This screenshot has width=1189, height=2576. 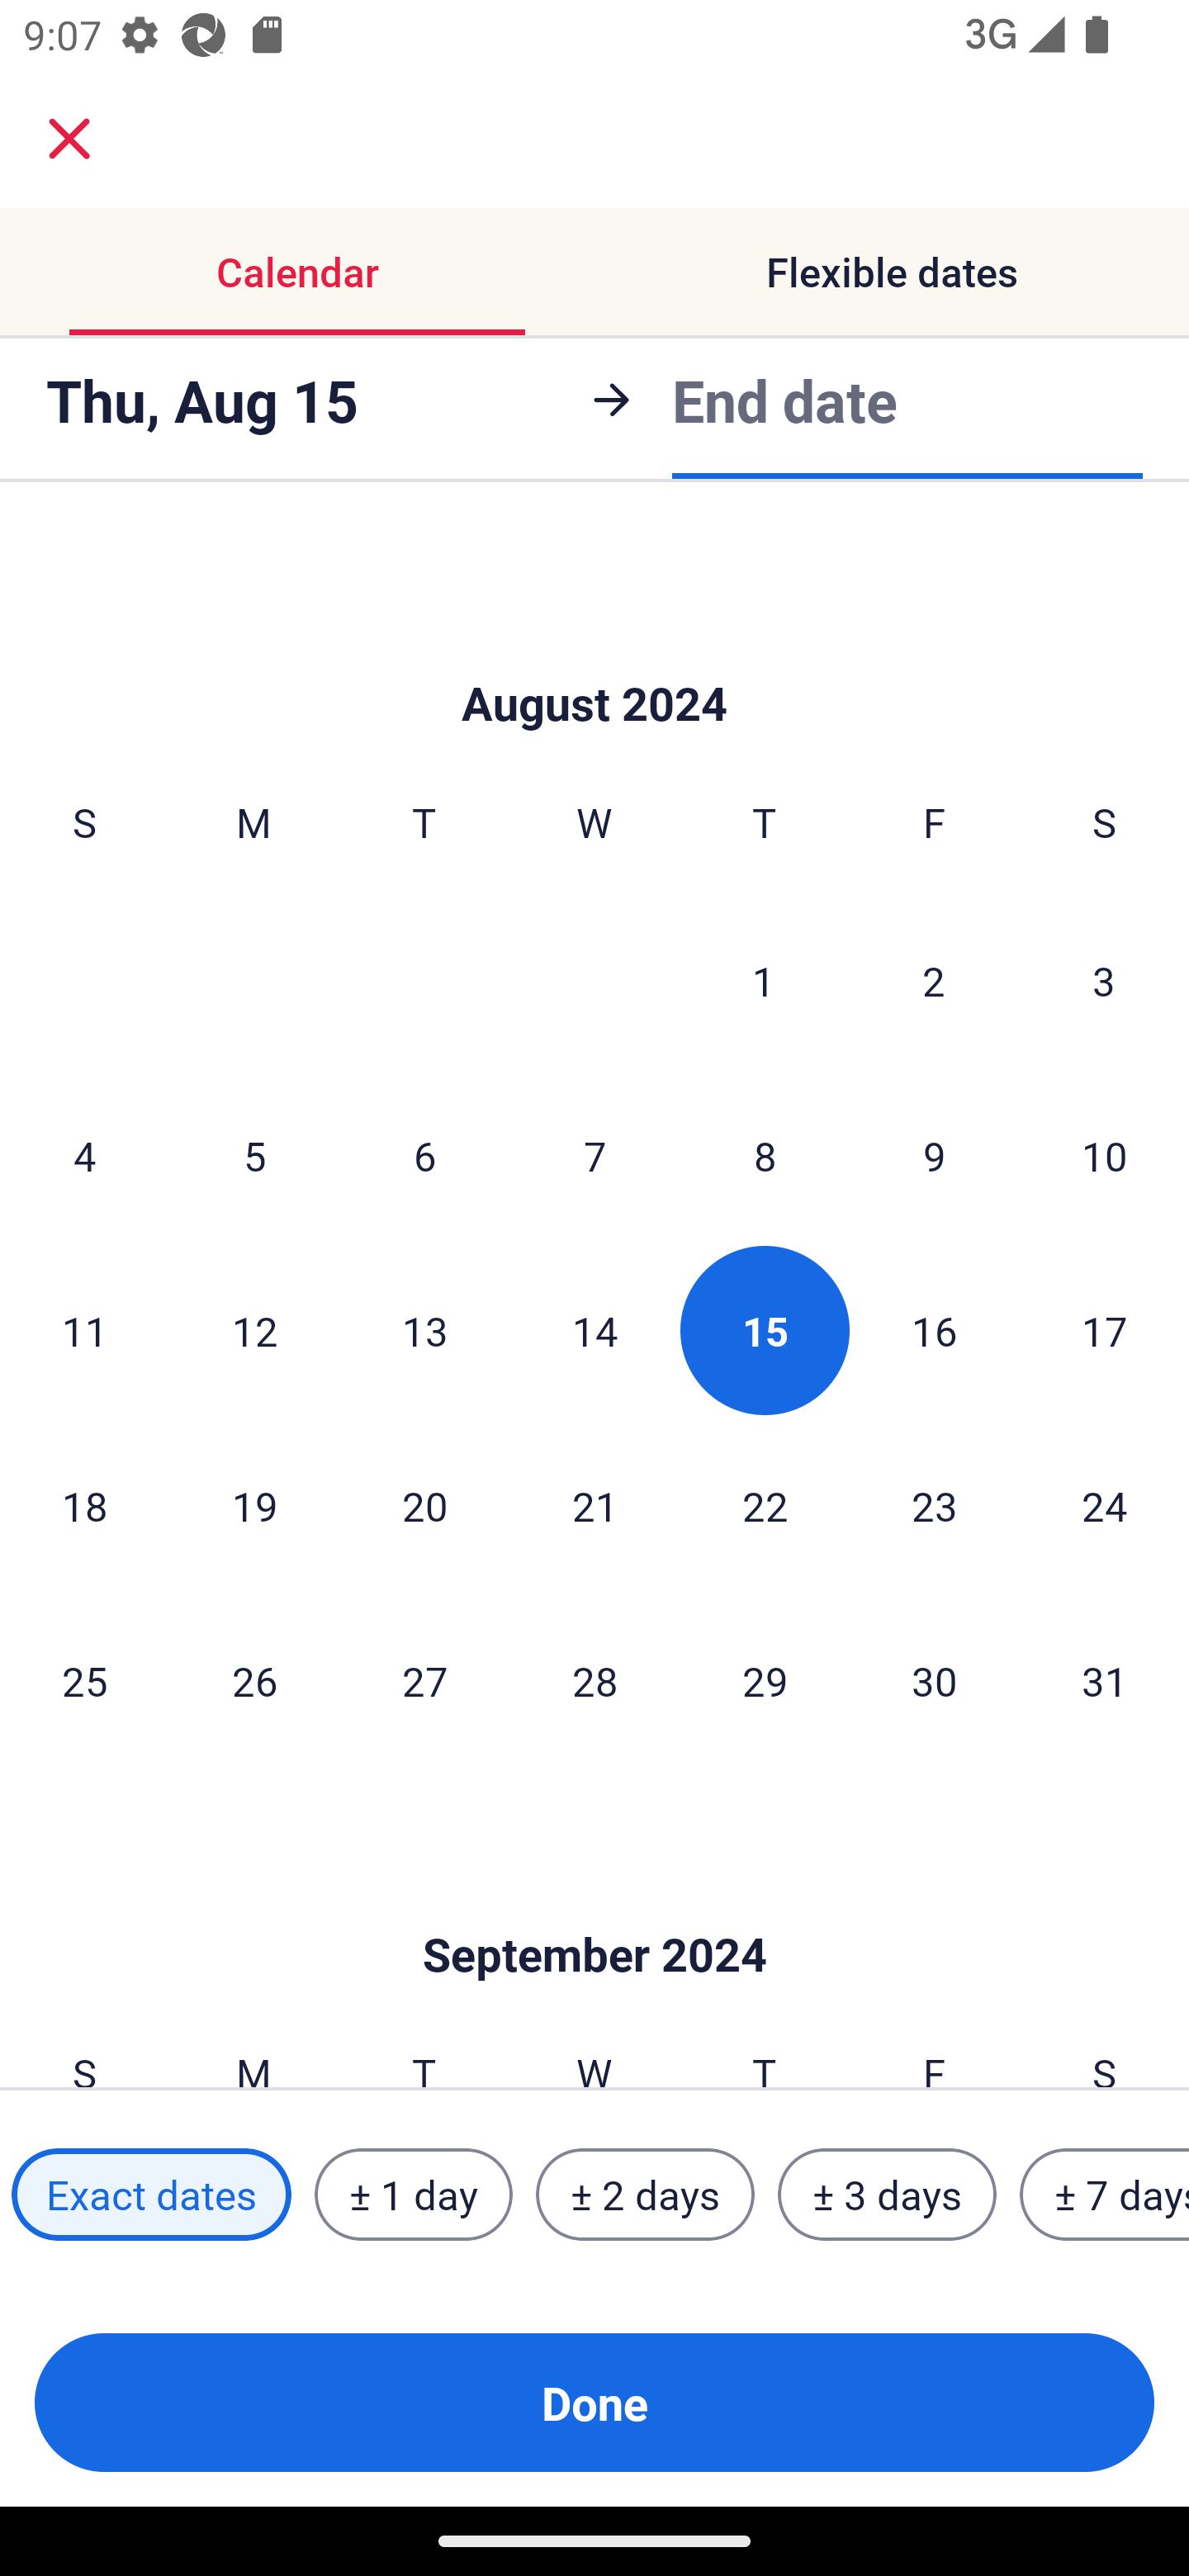 I want to click on 28 Wednesday, August 28, 2024, so click(x=594, y=1681).